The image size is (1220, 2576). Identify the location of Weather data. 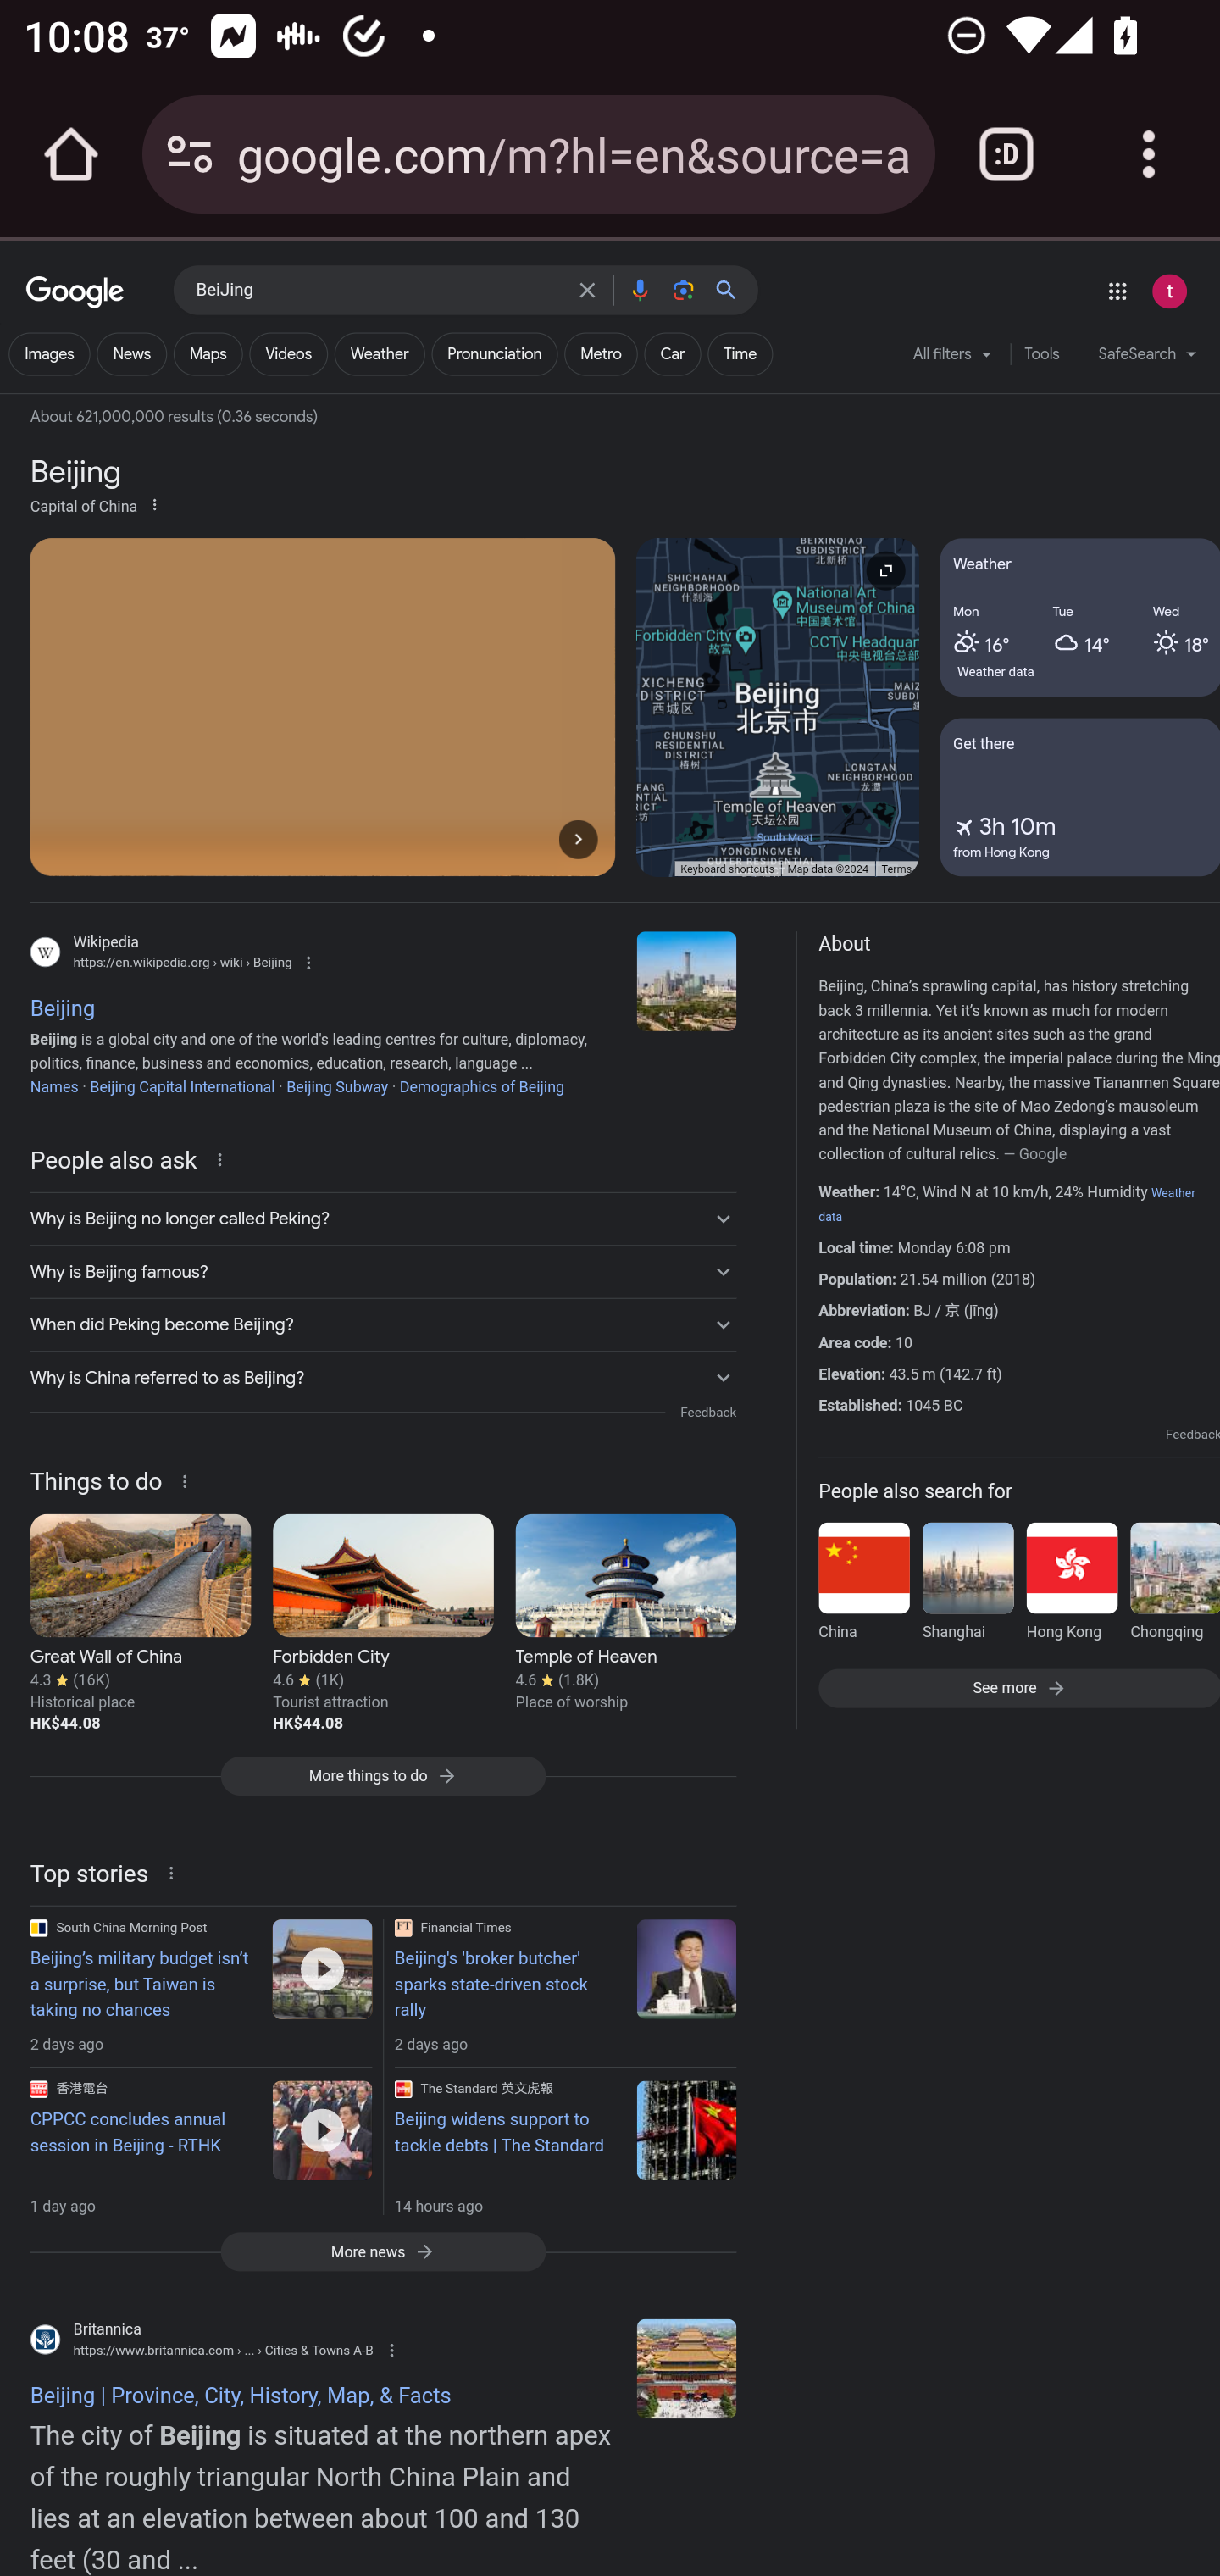
(1006, 1204).